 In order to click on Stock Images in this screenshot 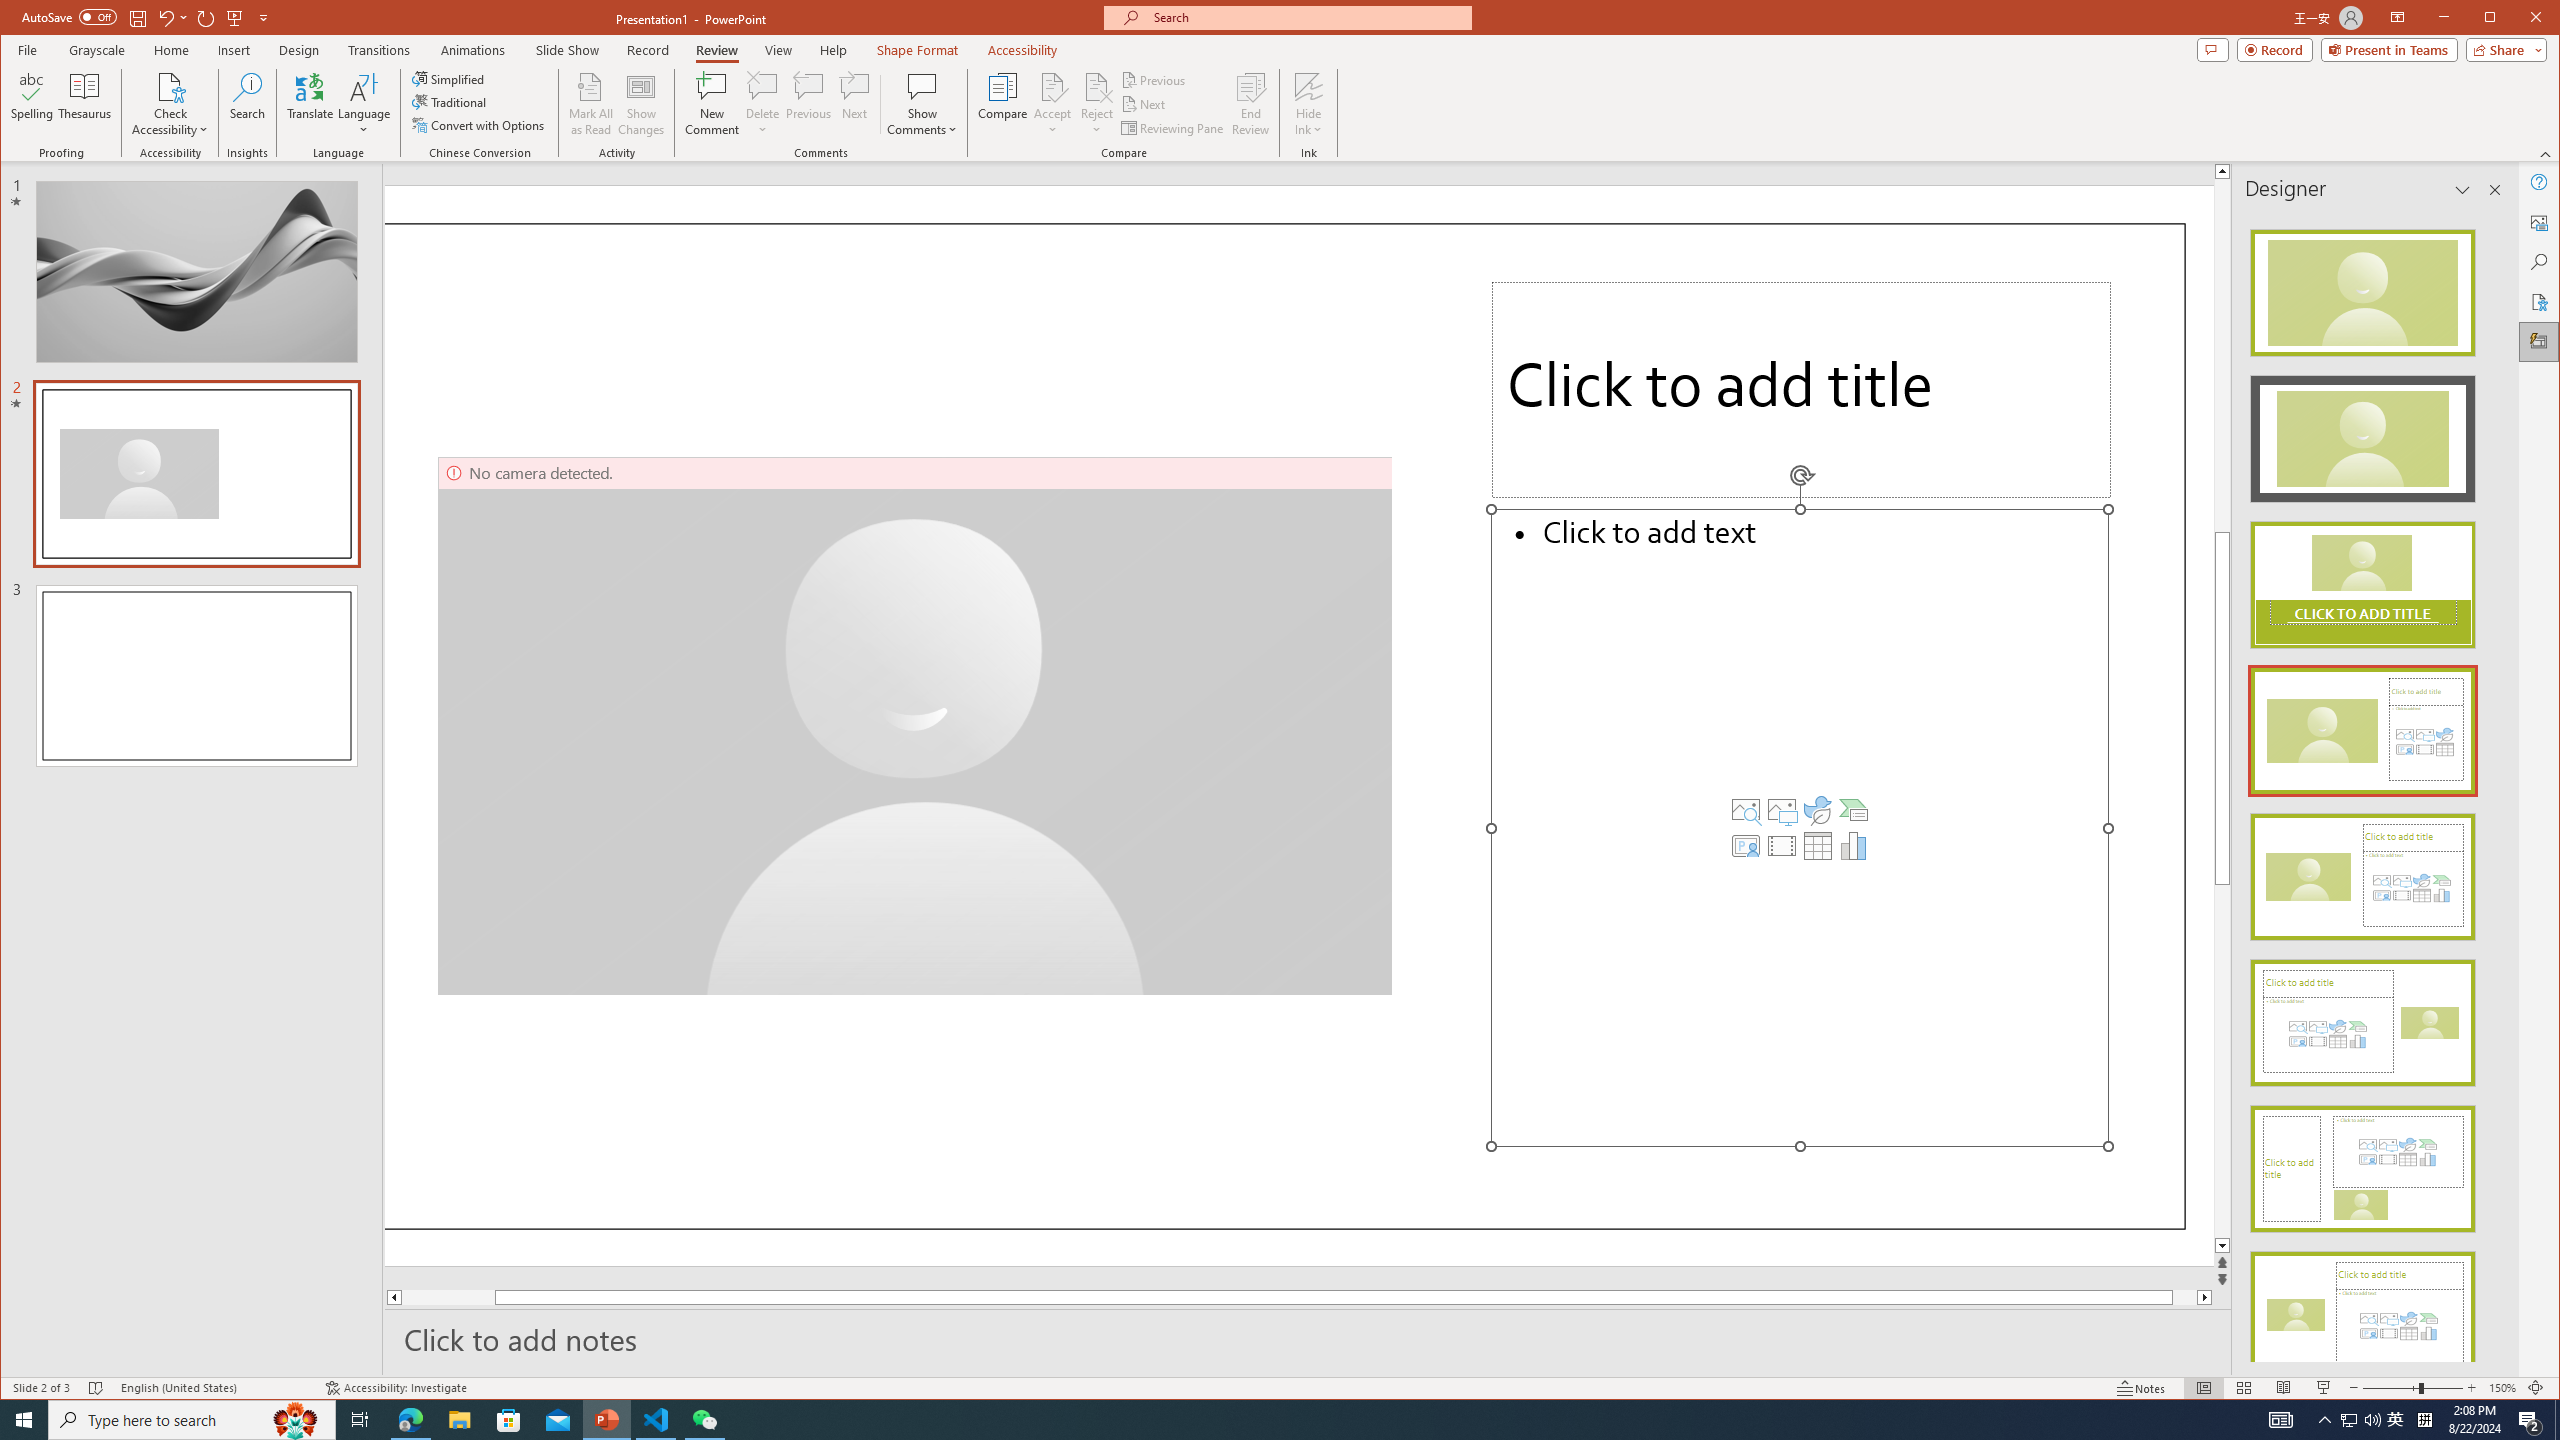, I will do `click(1746, 810)`.